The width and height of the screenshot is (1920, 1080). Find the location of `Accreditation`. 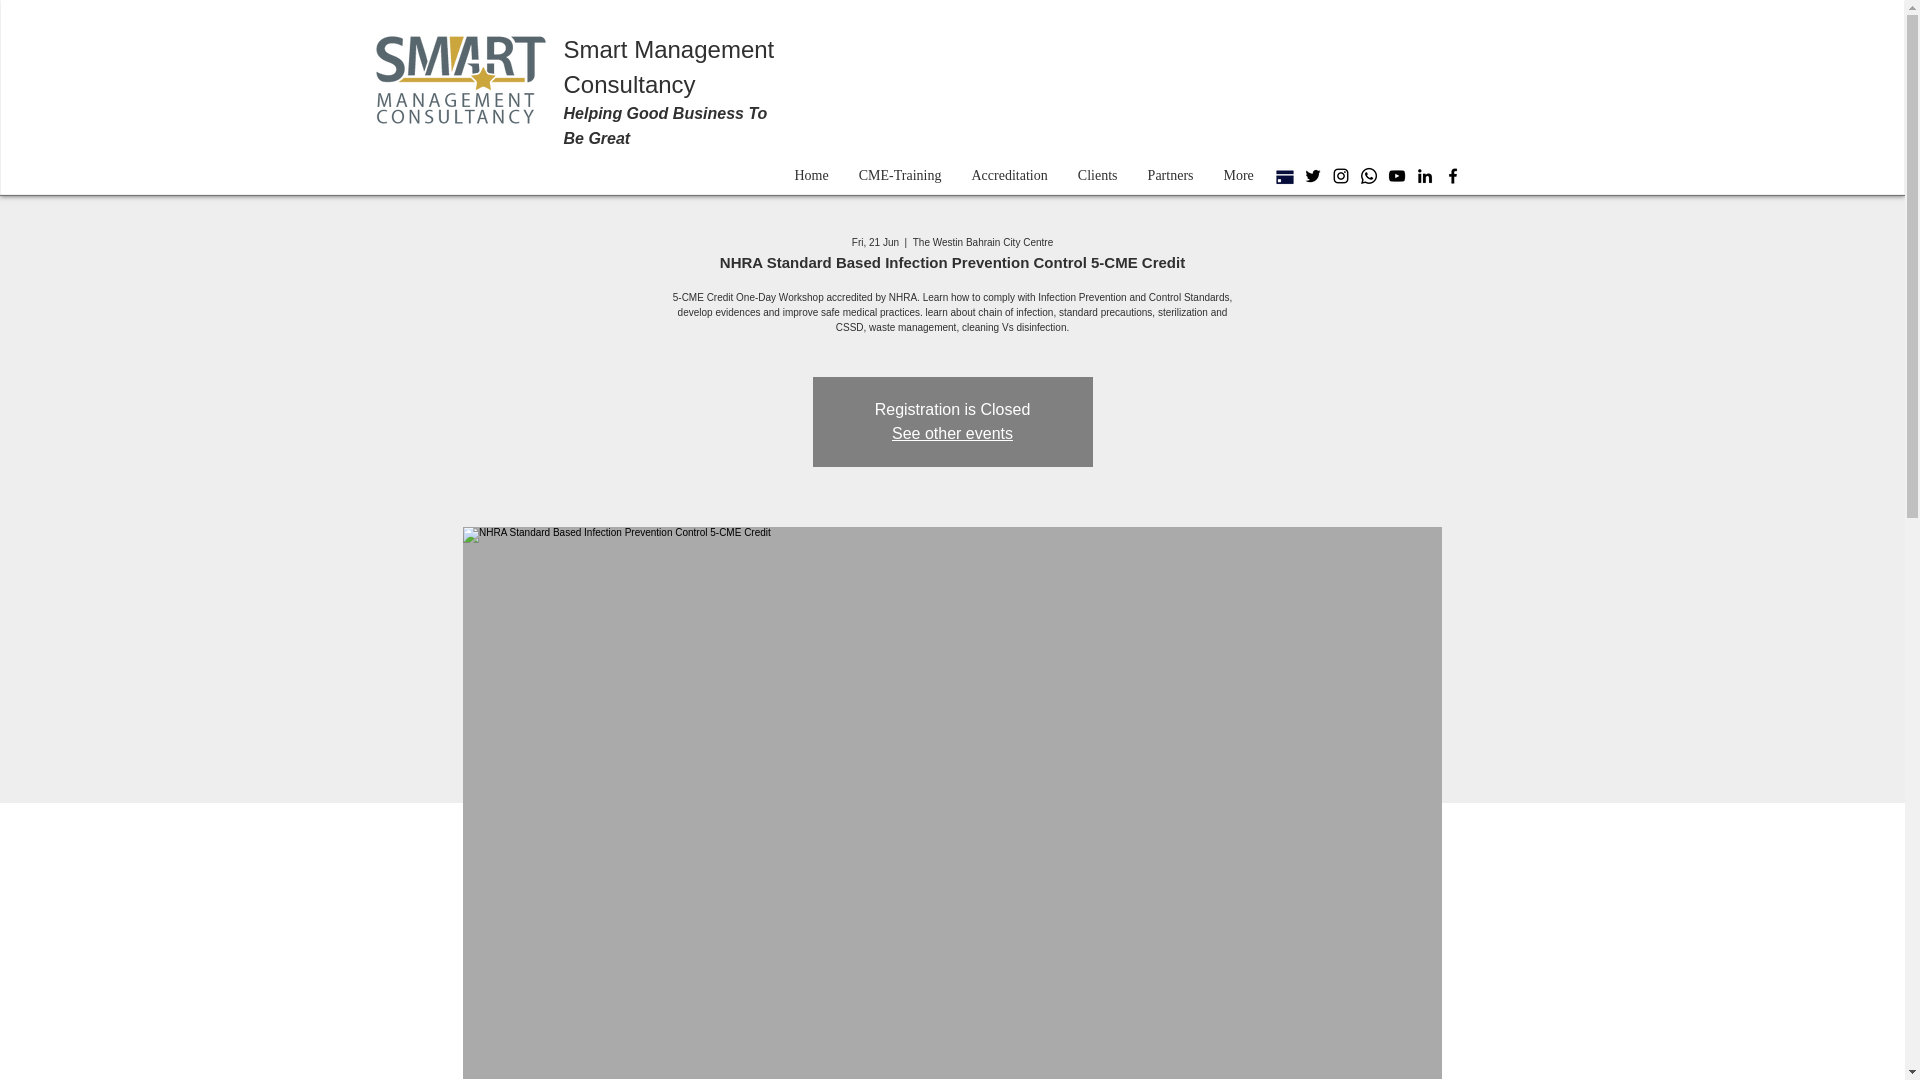

Accreditation is located at coordinates (1008, 176).